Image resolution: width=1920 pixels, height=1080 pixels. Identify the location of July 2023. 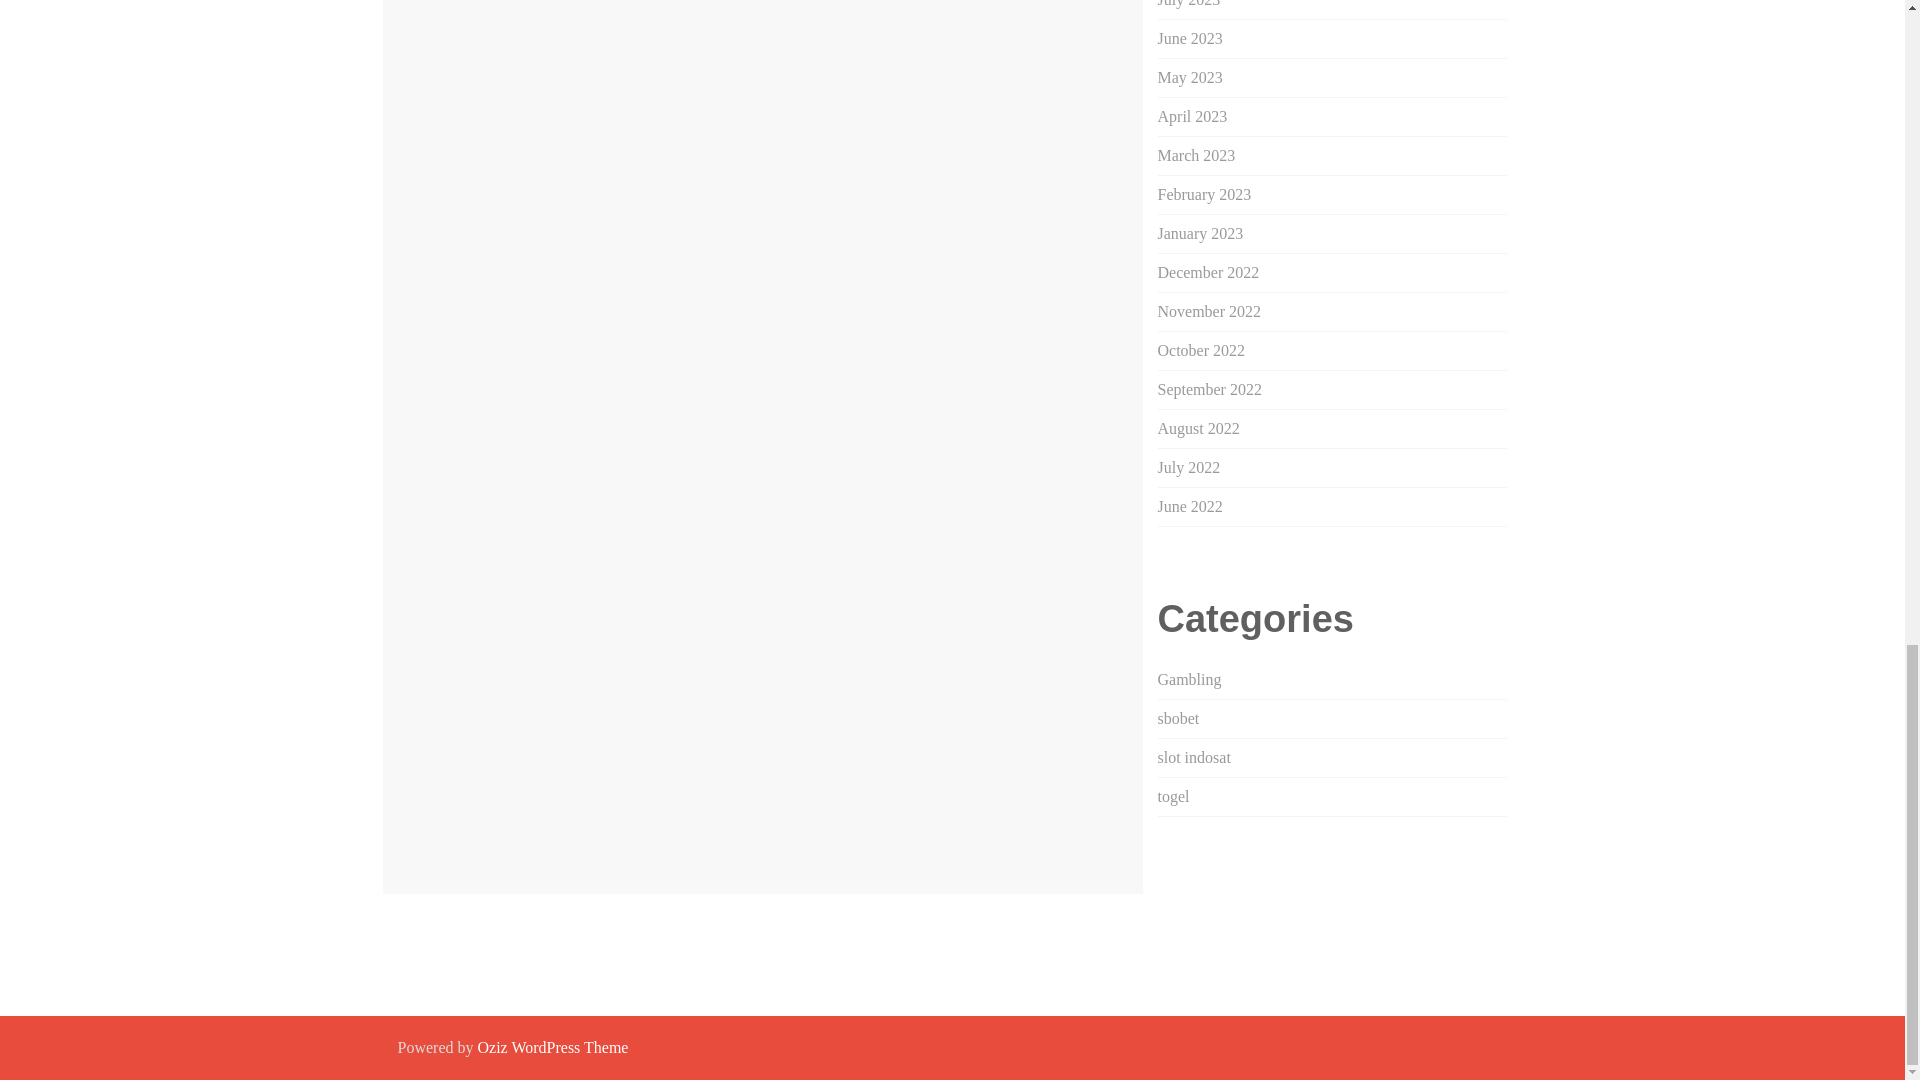
(1189, 4).